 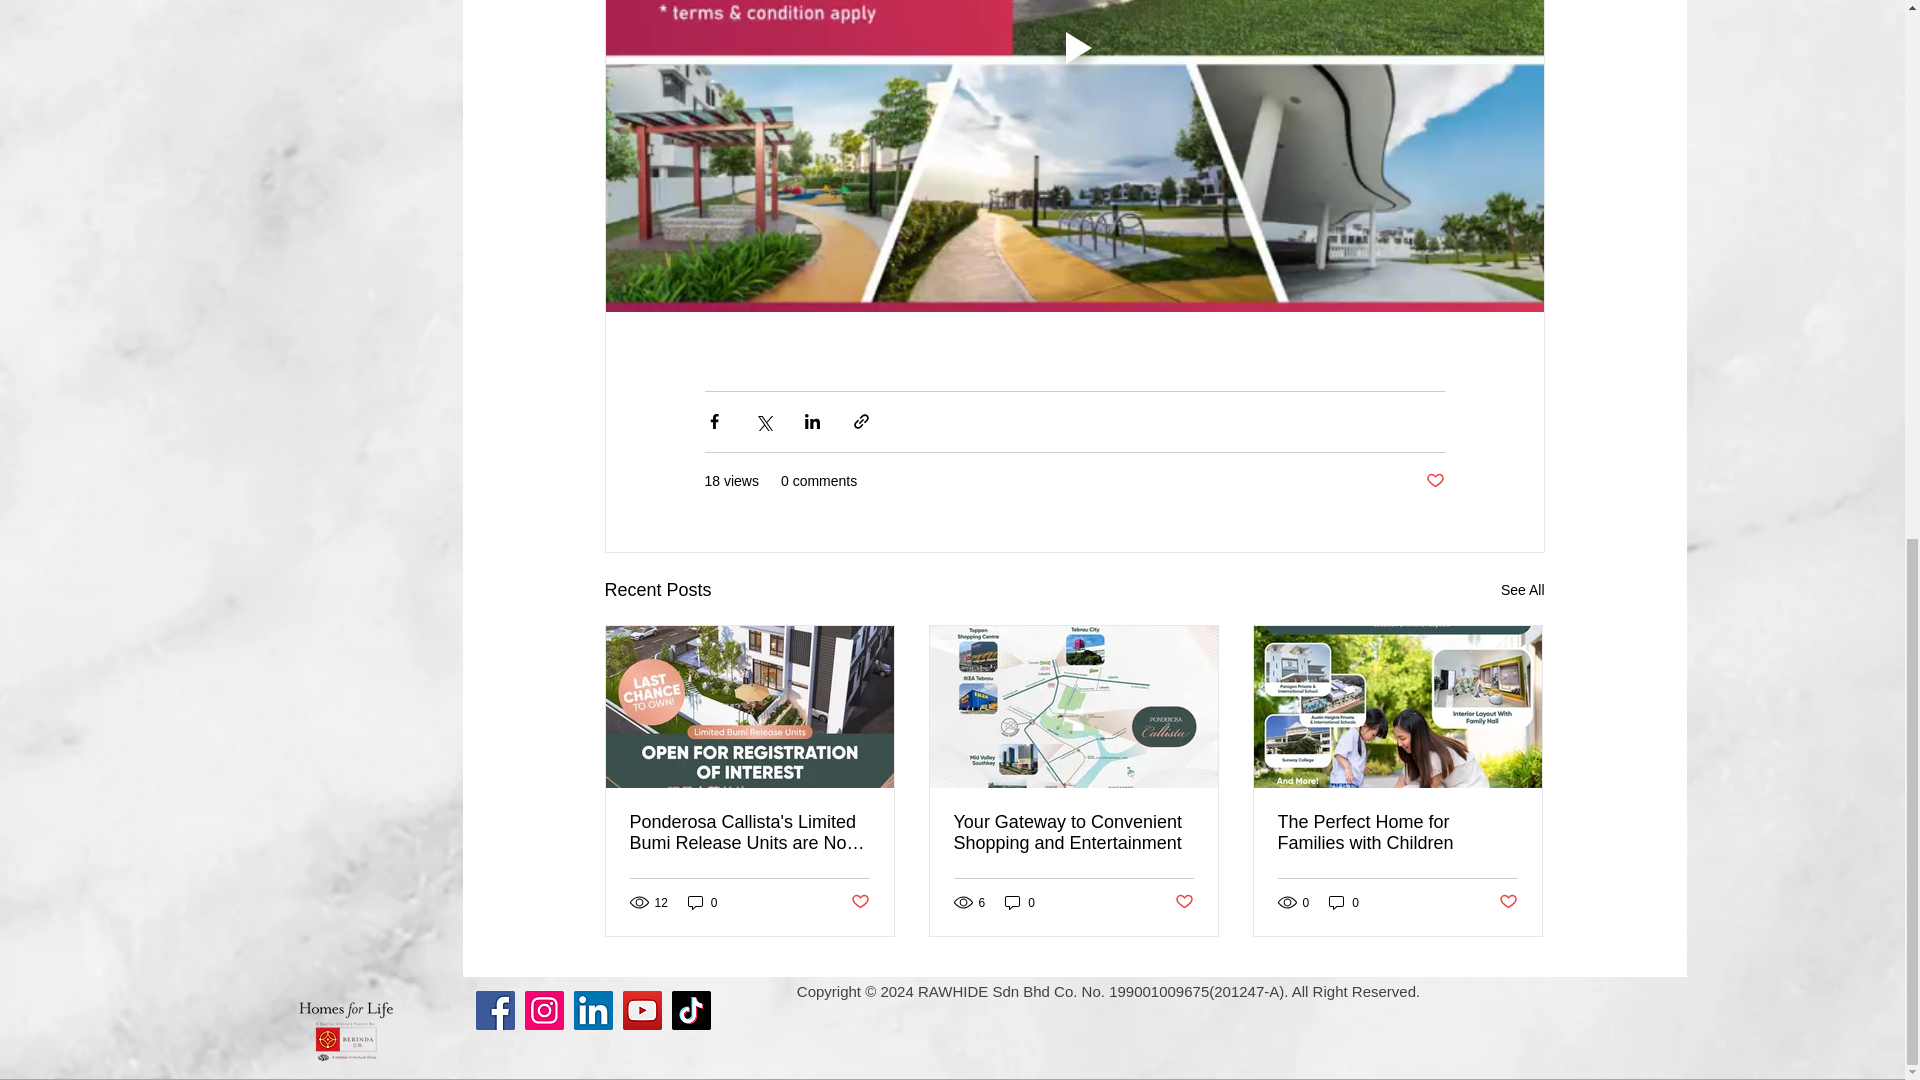 I want to click on Post not marked as liked, so click(x=1436, y=481).